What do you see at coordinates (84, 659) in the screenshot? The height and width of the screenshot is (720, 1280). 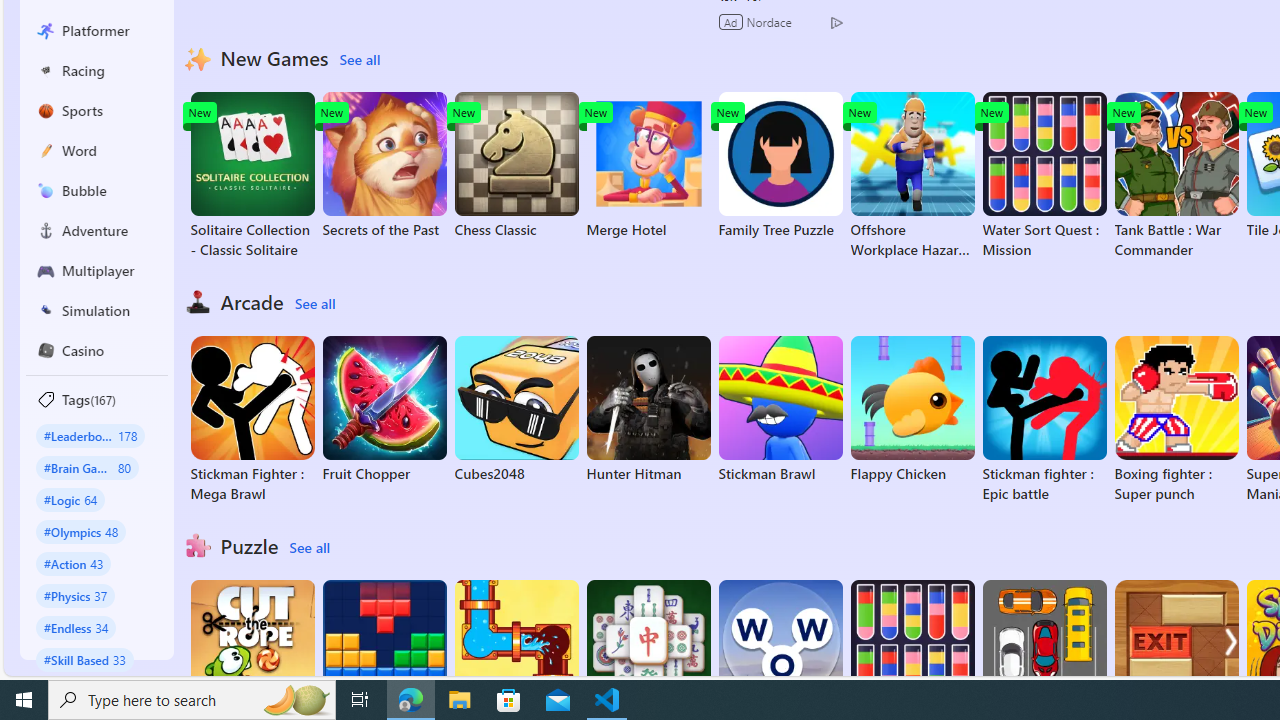 I see `#Skill Based 33` at bounding box center [84, 659].